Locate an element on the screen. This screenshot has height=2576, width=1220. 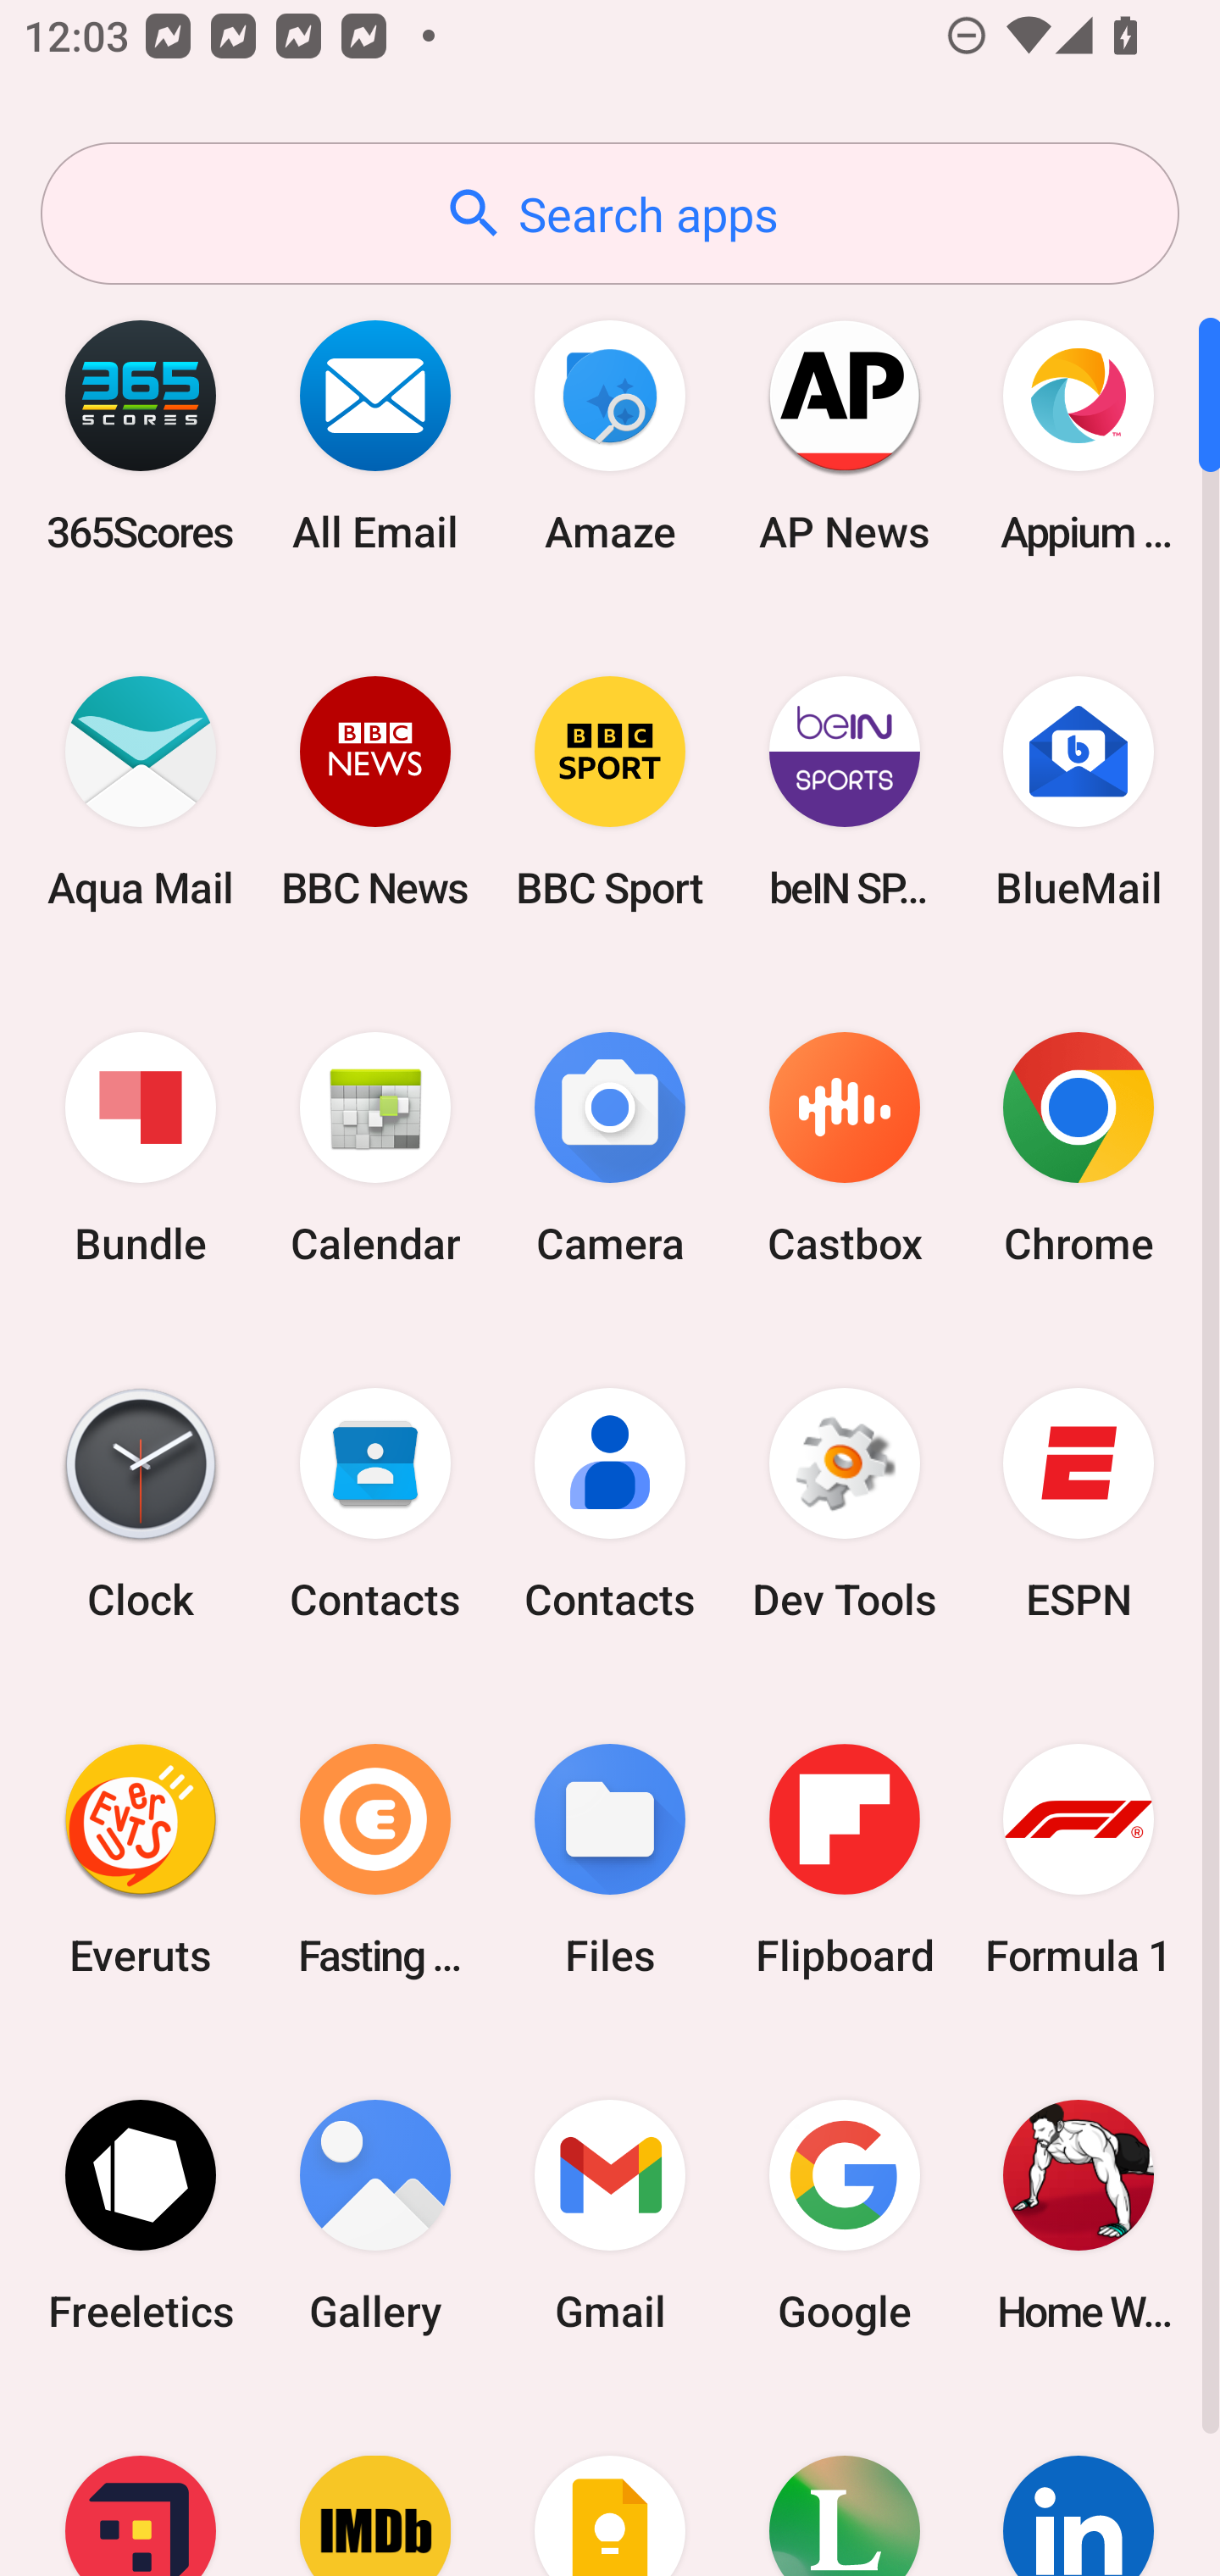
Flipboard is located at coordinates (844, 1859).